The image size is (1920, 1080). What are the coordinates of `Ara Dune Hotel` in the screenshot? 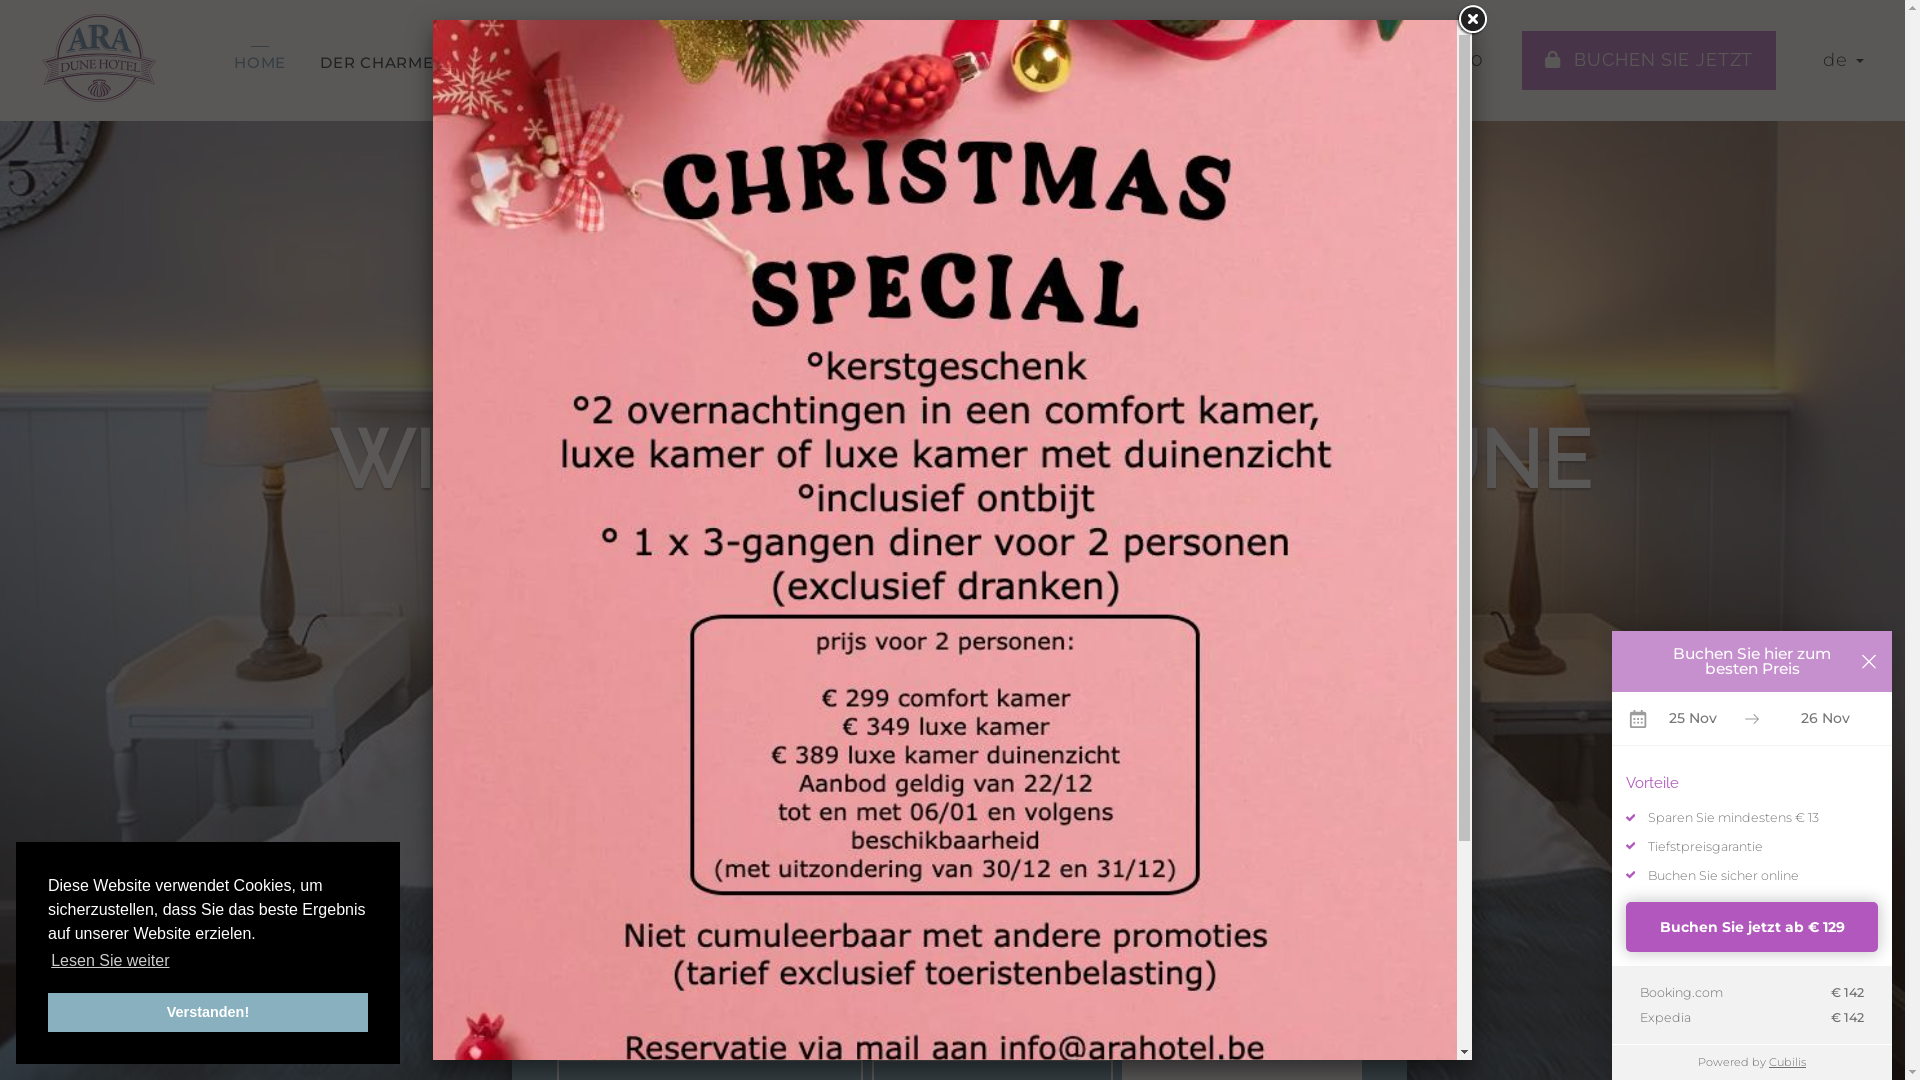 It's located at (100, 55).